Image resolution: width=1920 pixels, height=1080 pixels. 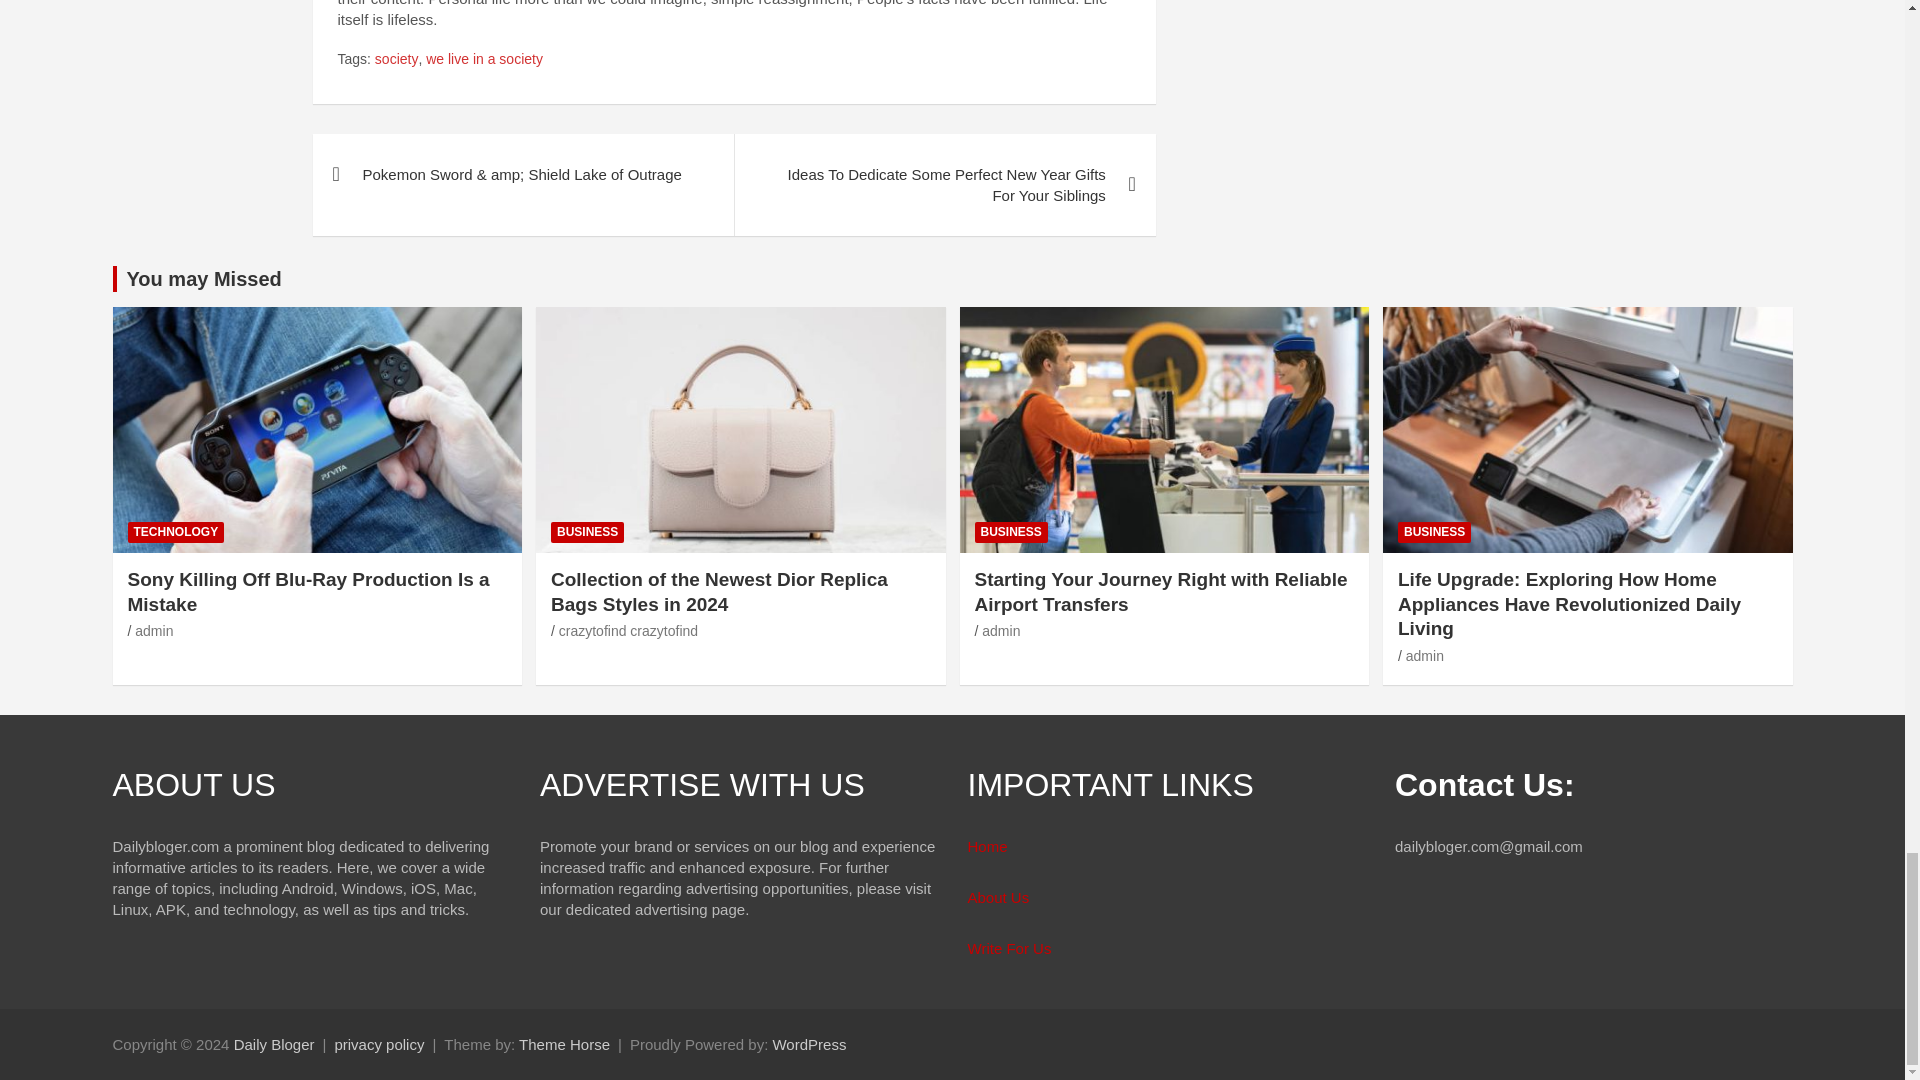 What do you see at coordinates (484, 60) in the screenshot?
I see `we live in a society` at bounding box center [484, 60].